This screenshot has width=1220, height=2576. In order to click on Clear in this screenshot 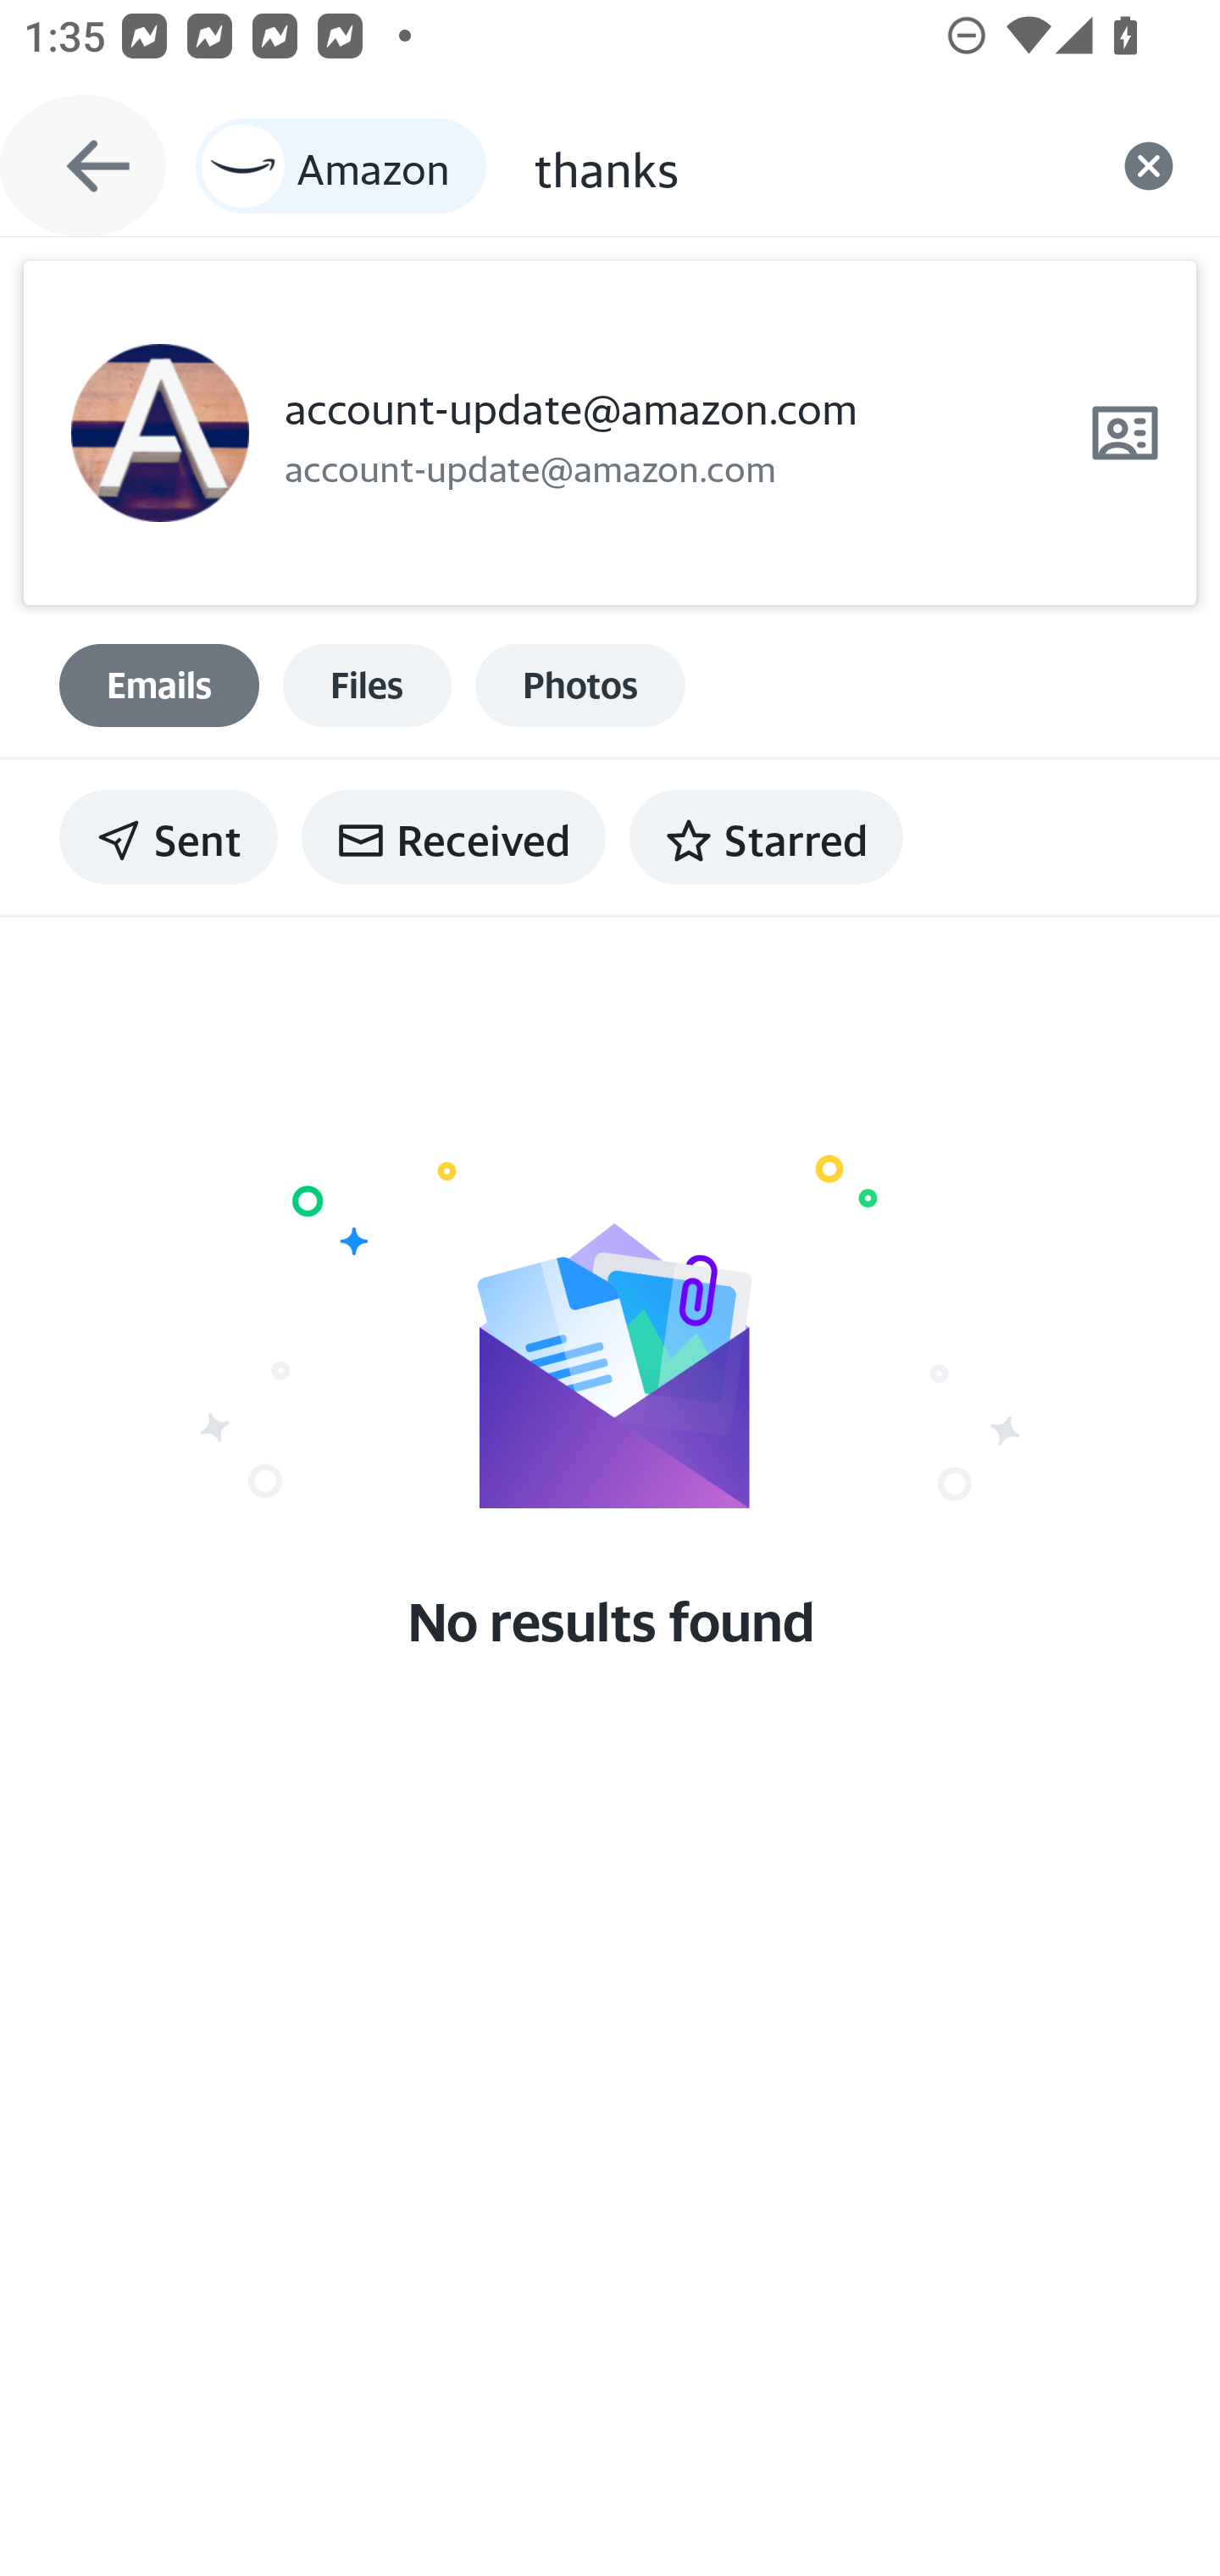, I will do `click(1149, 166)`.